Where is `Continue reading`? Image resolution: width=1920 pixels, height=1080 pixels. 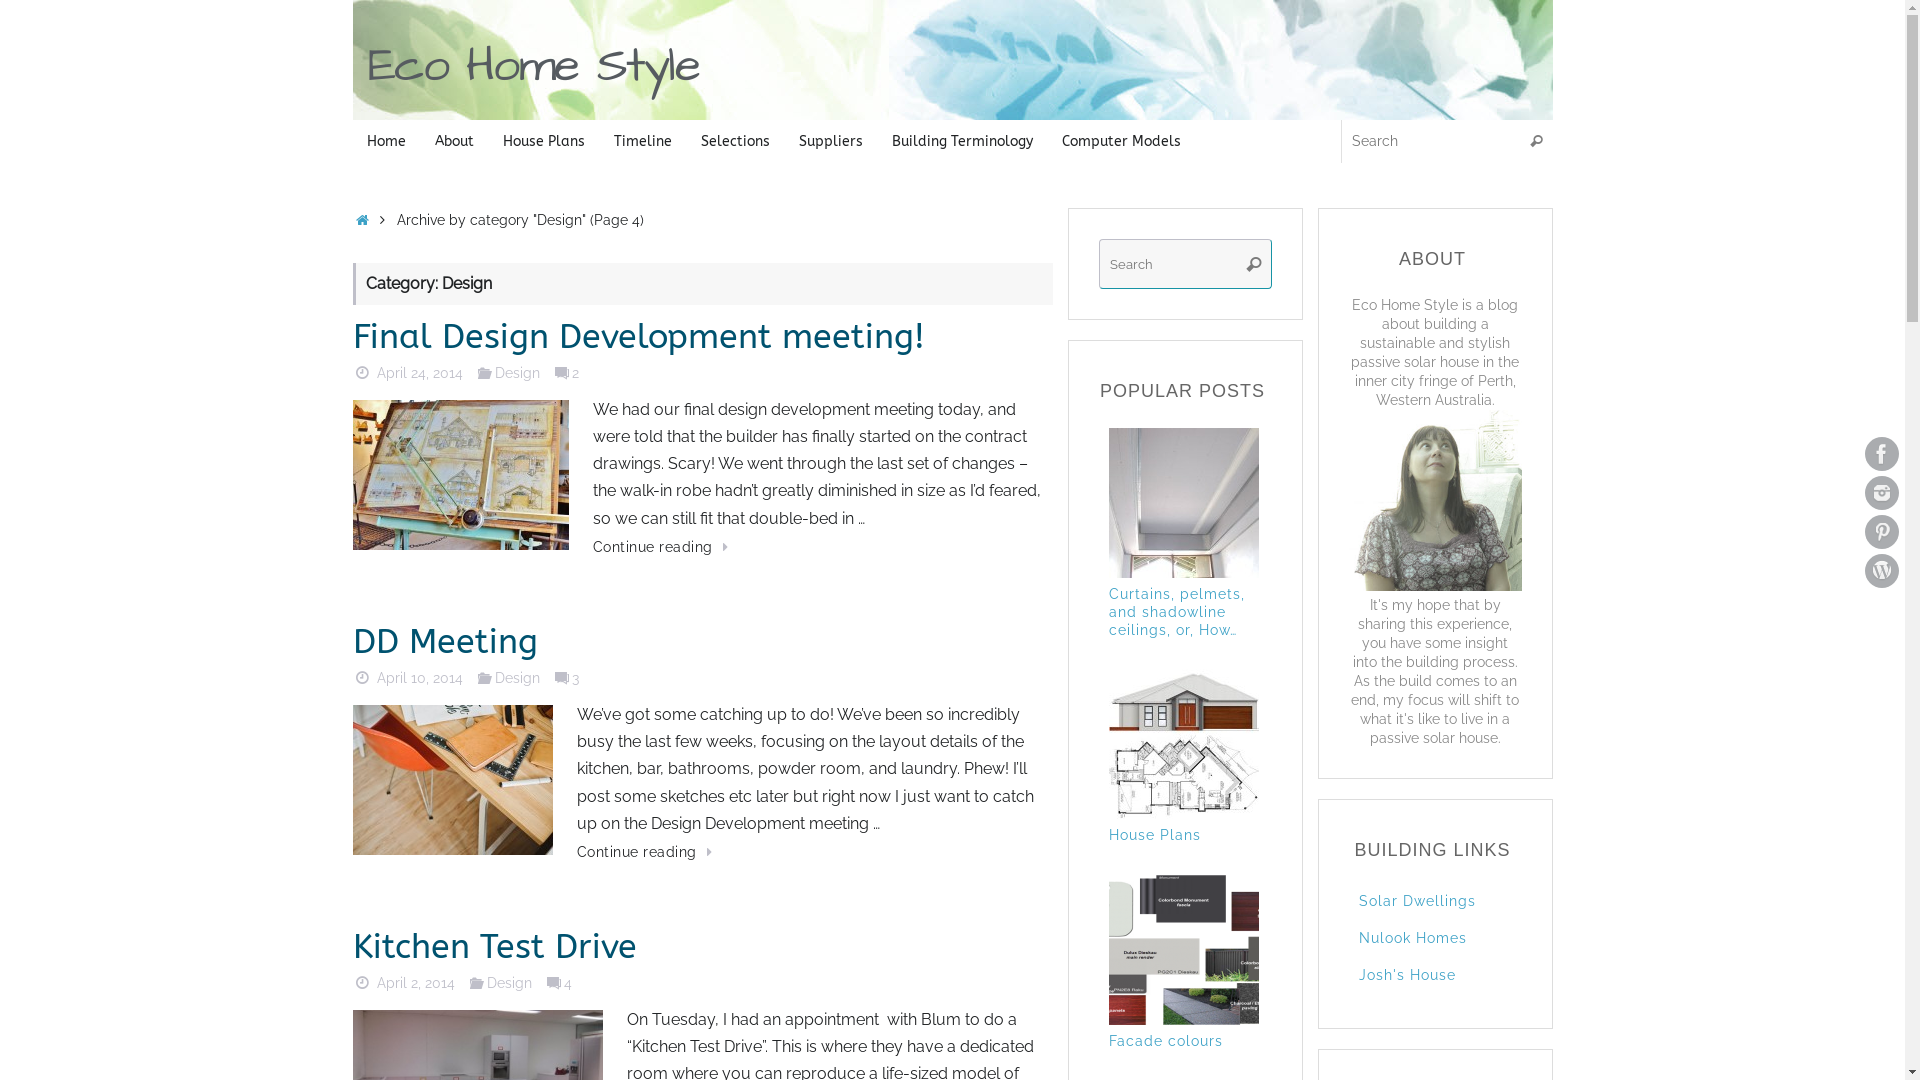 Continue reading is located at coordinates (648, 852).